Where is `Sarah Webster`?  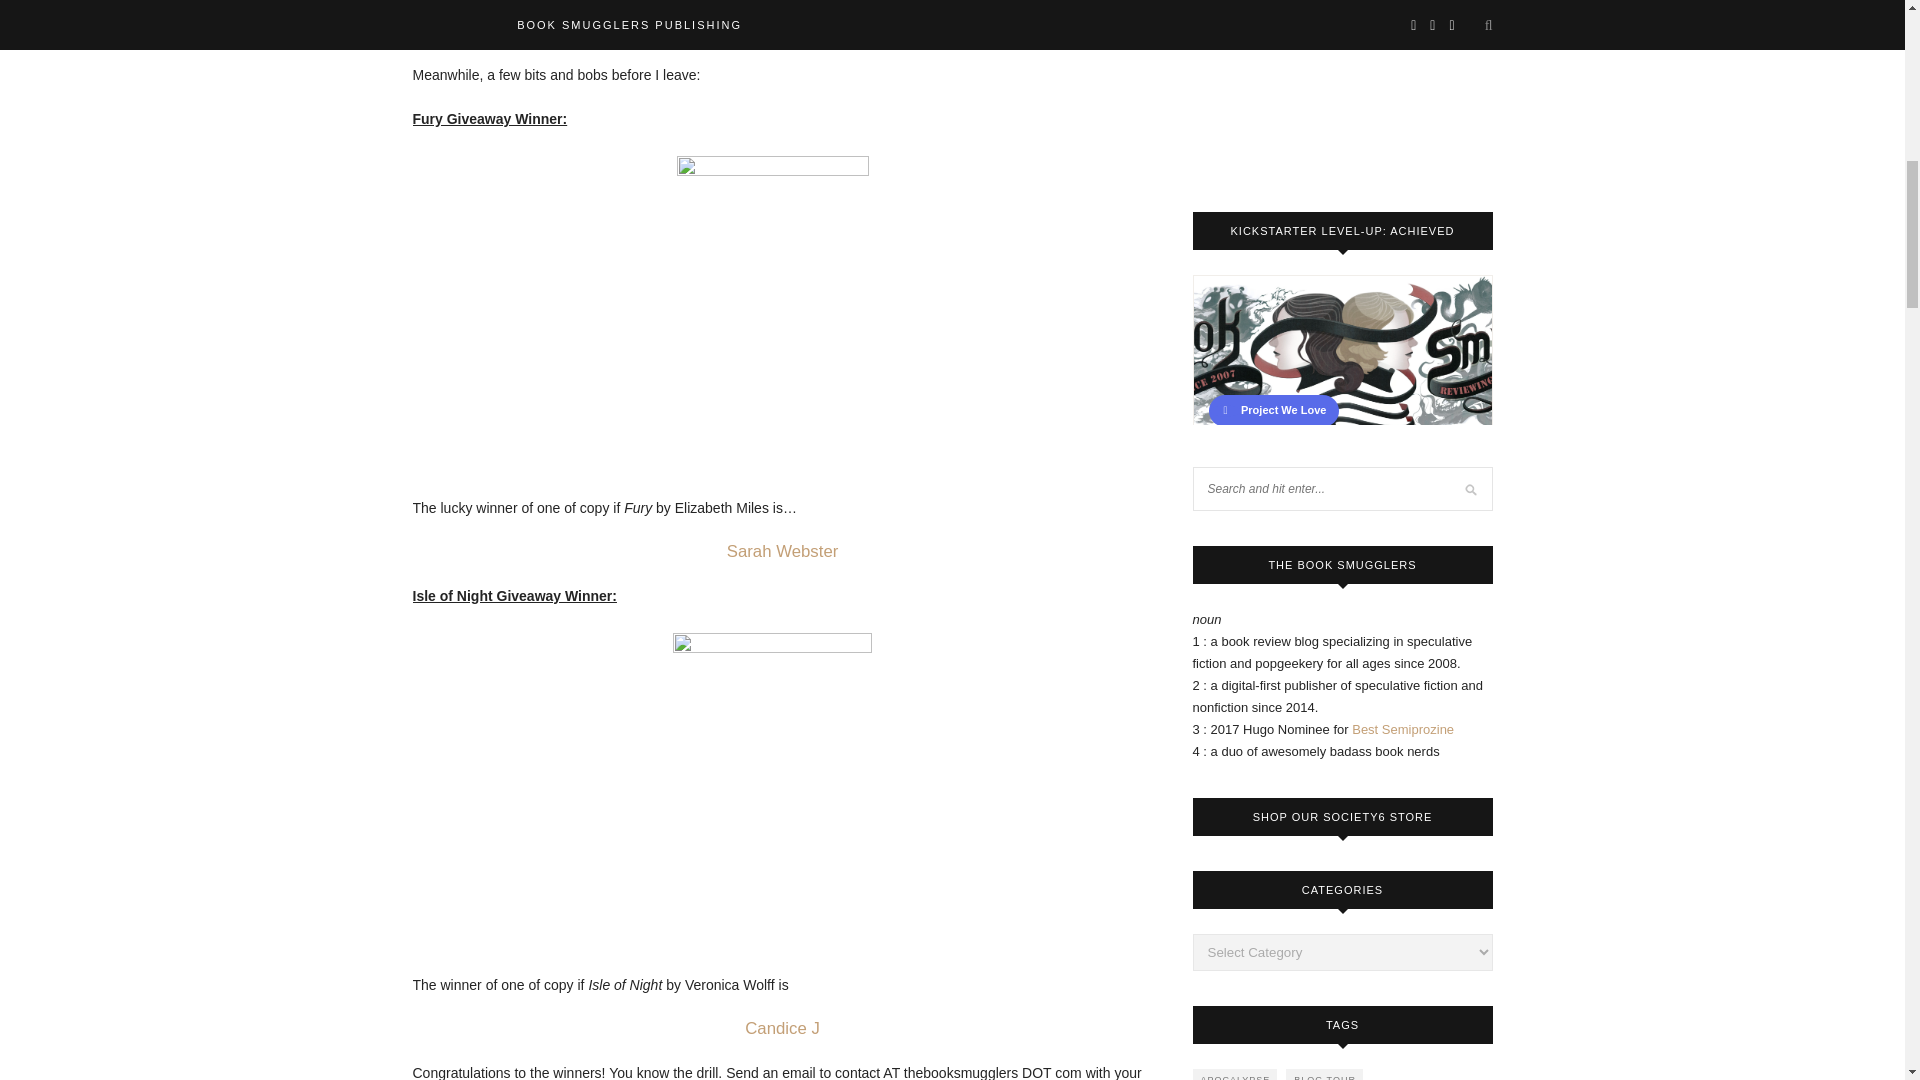 Sarah Webster is located at coordinates (783, 552).